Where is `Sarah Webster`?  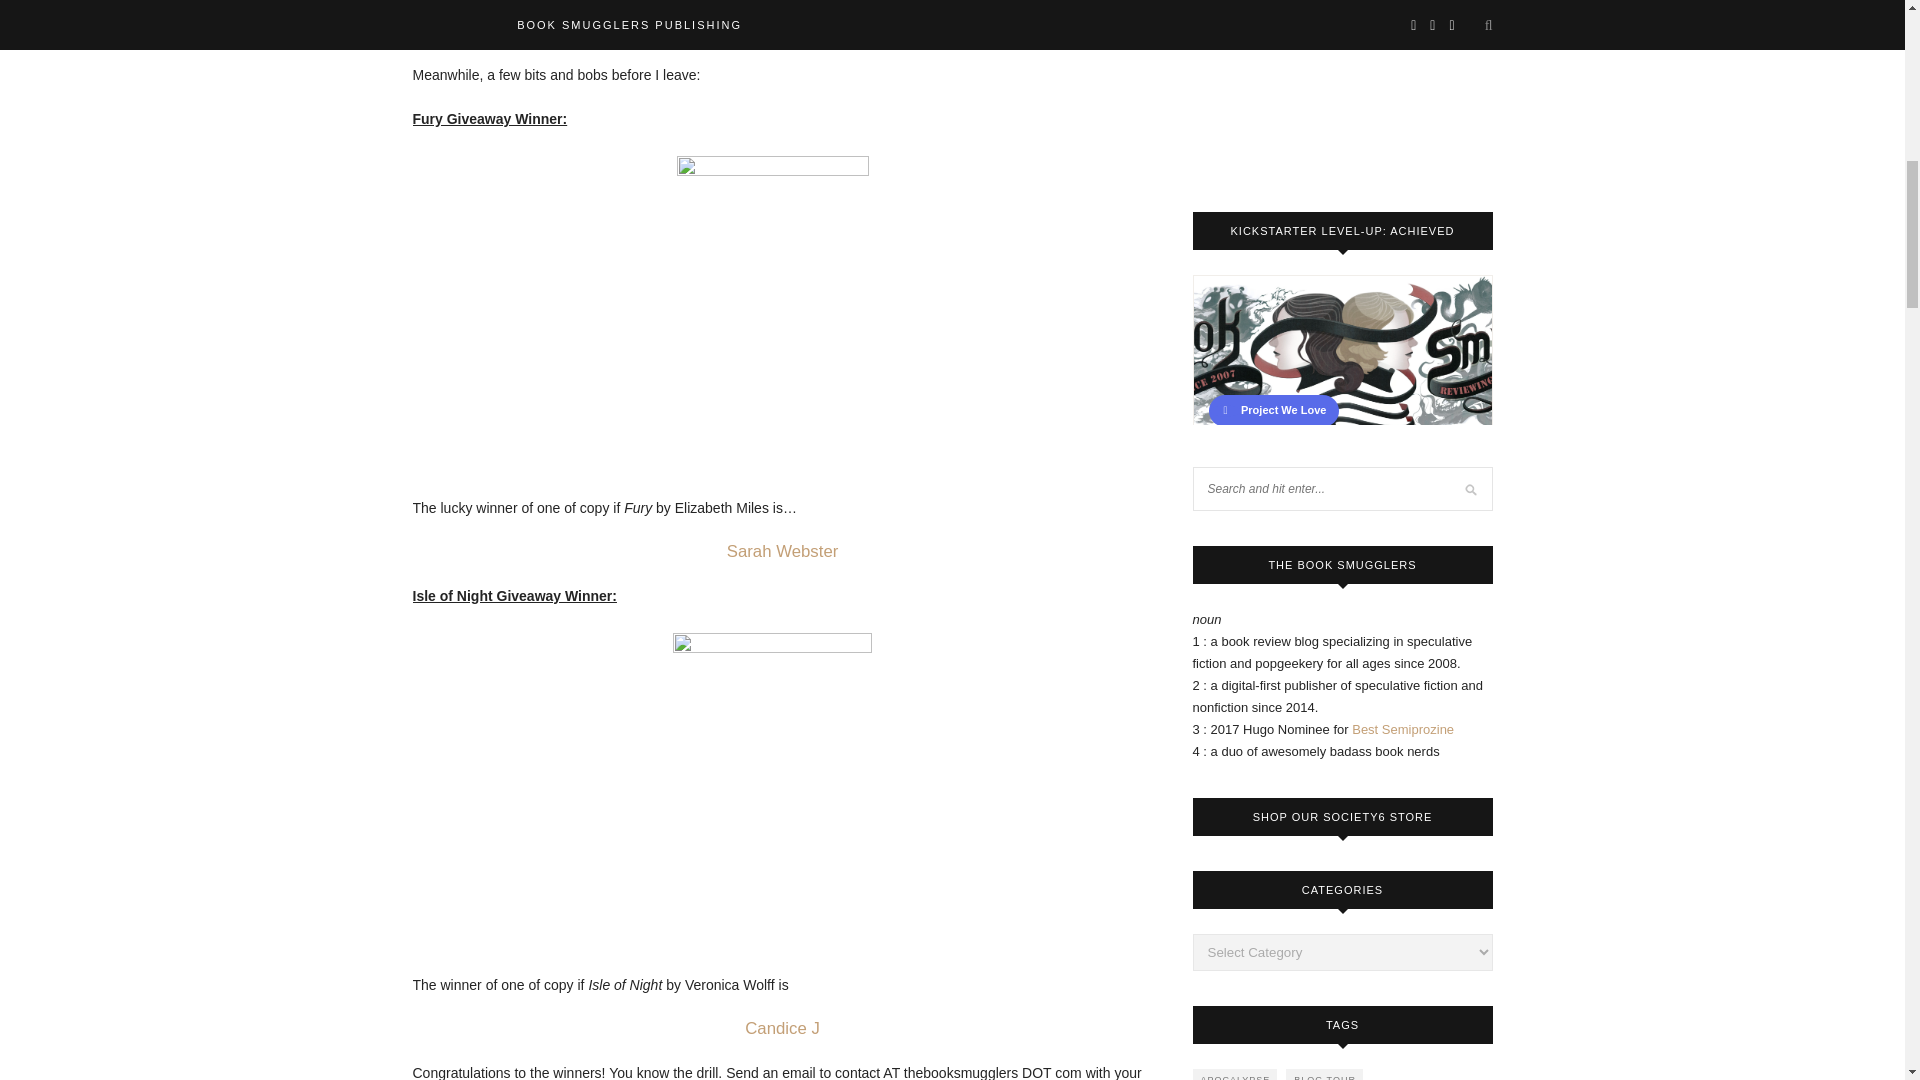 Sarah Webster is located at coordinates (783, 552).